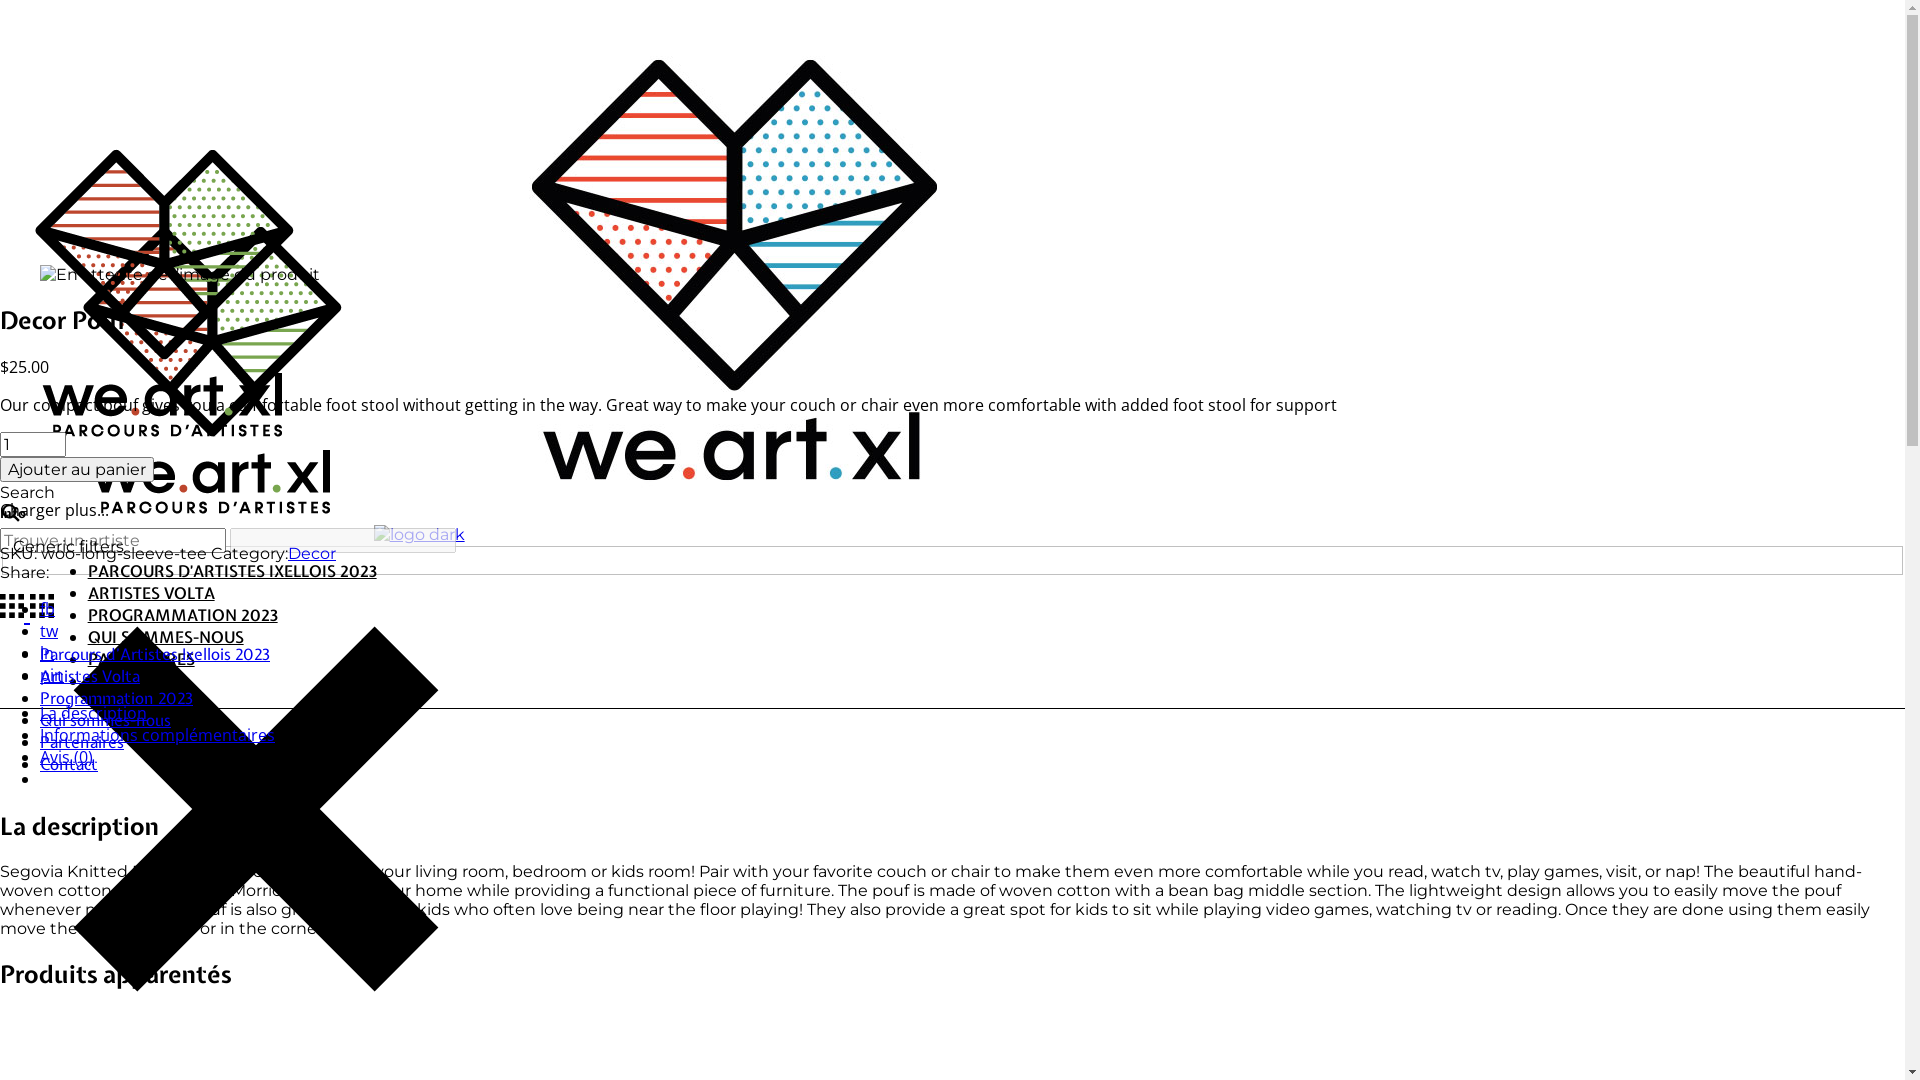  I want to click on tw, so click(49, 631).